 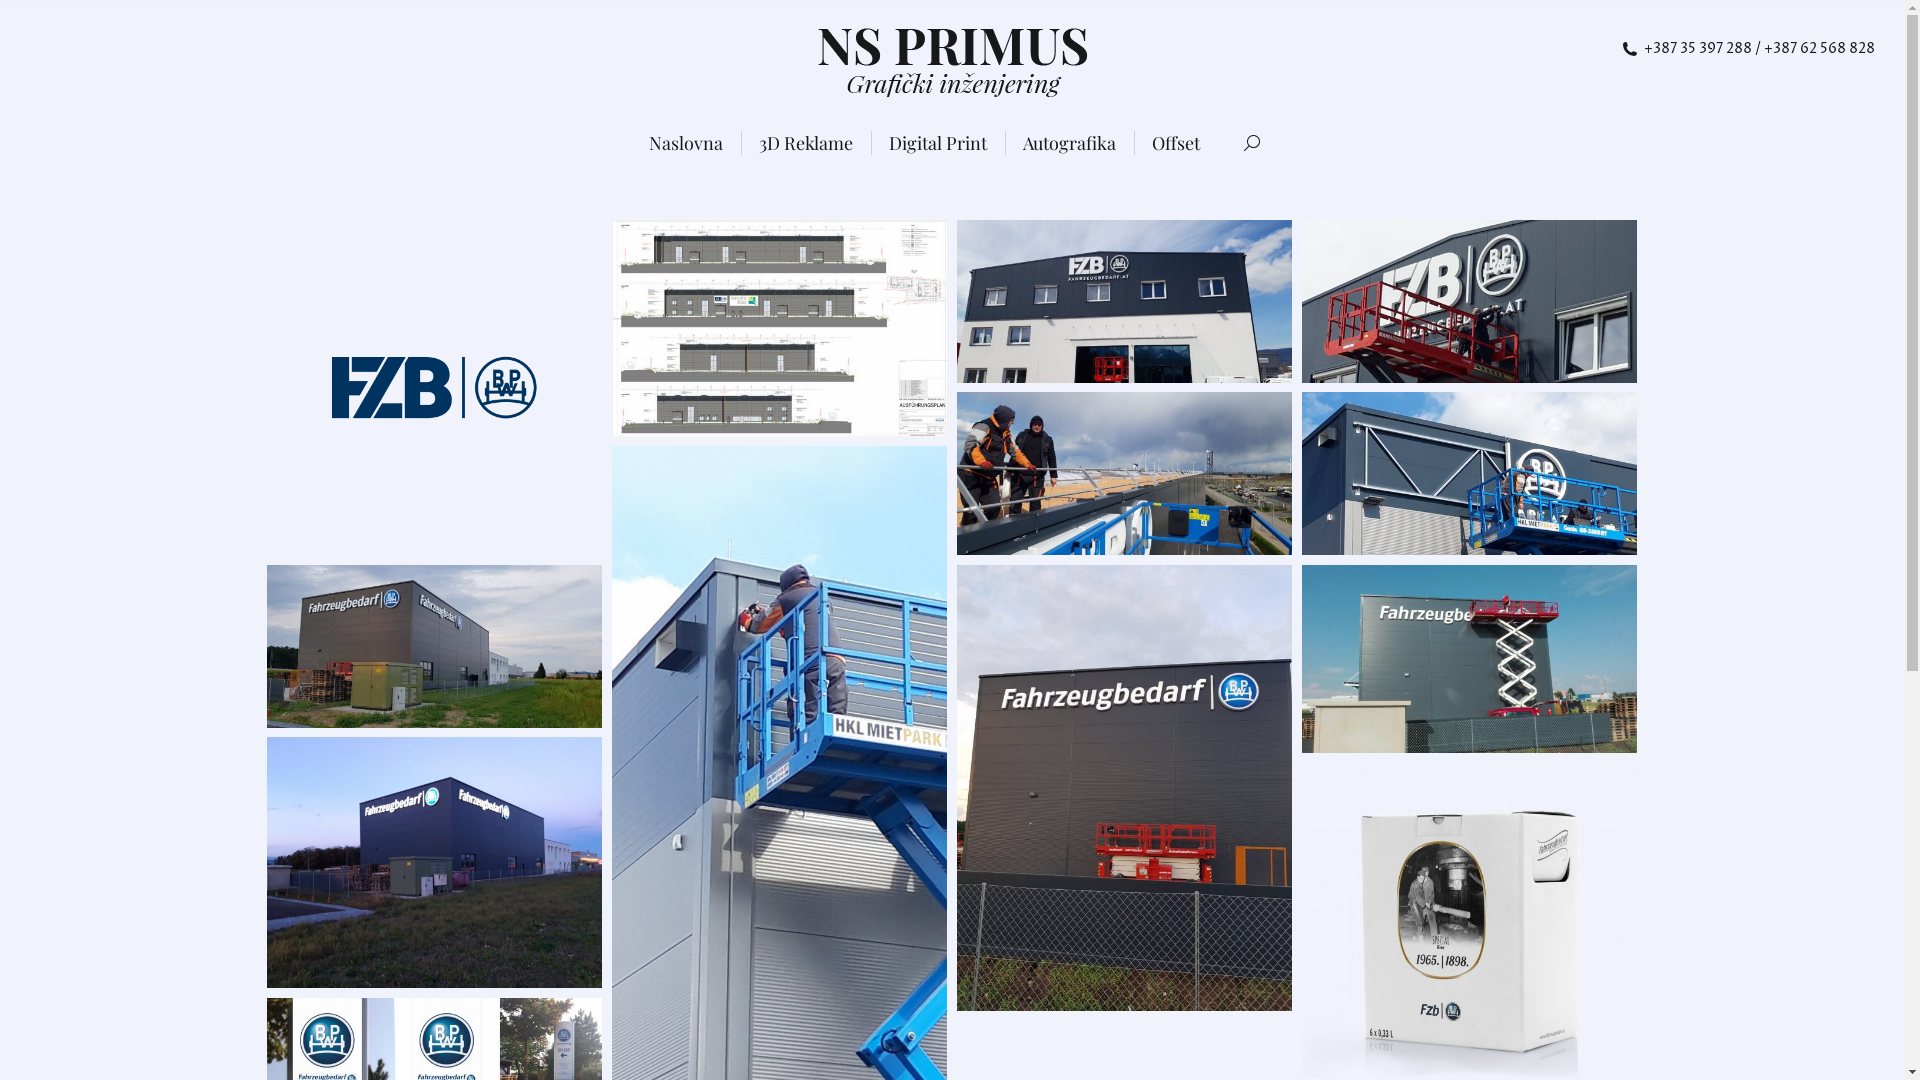 What do you see at coordinates (1176, 143) in the screenshot?
I see `Offset` at bounding box center [1176, 143].